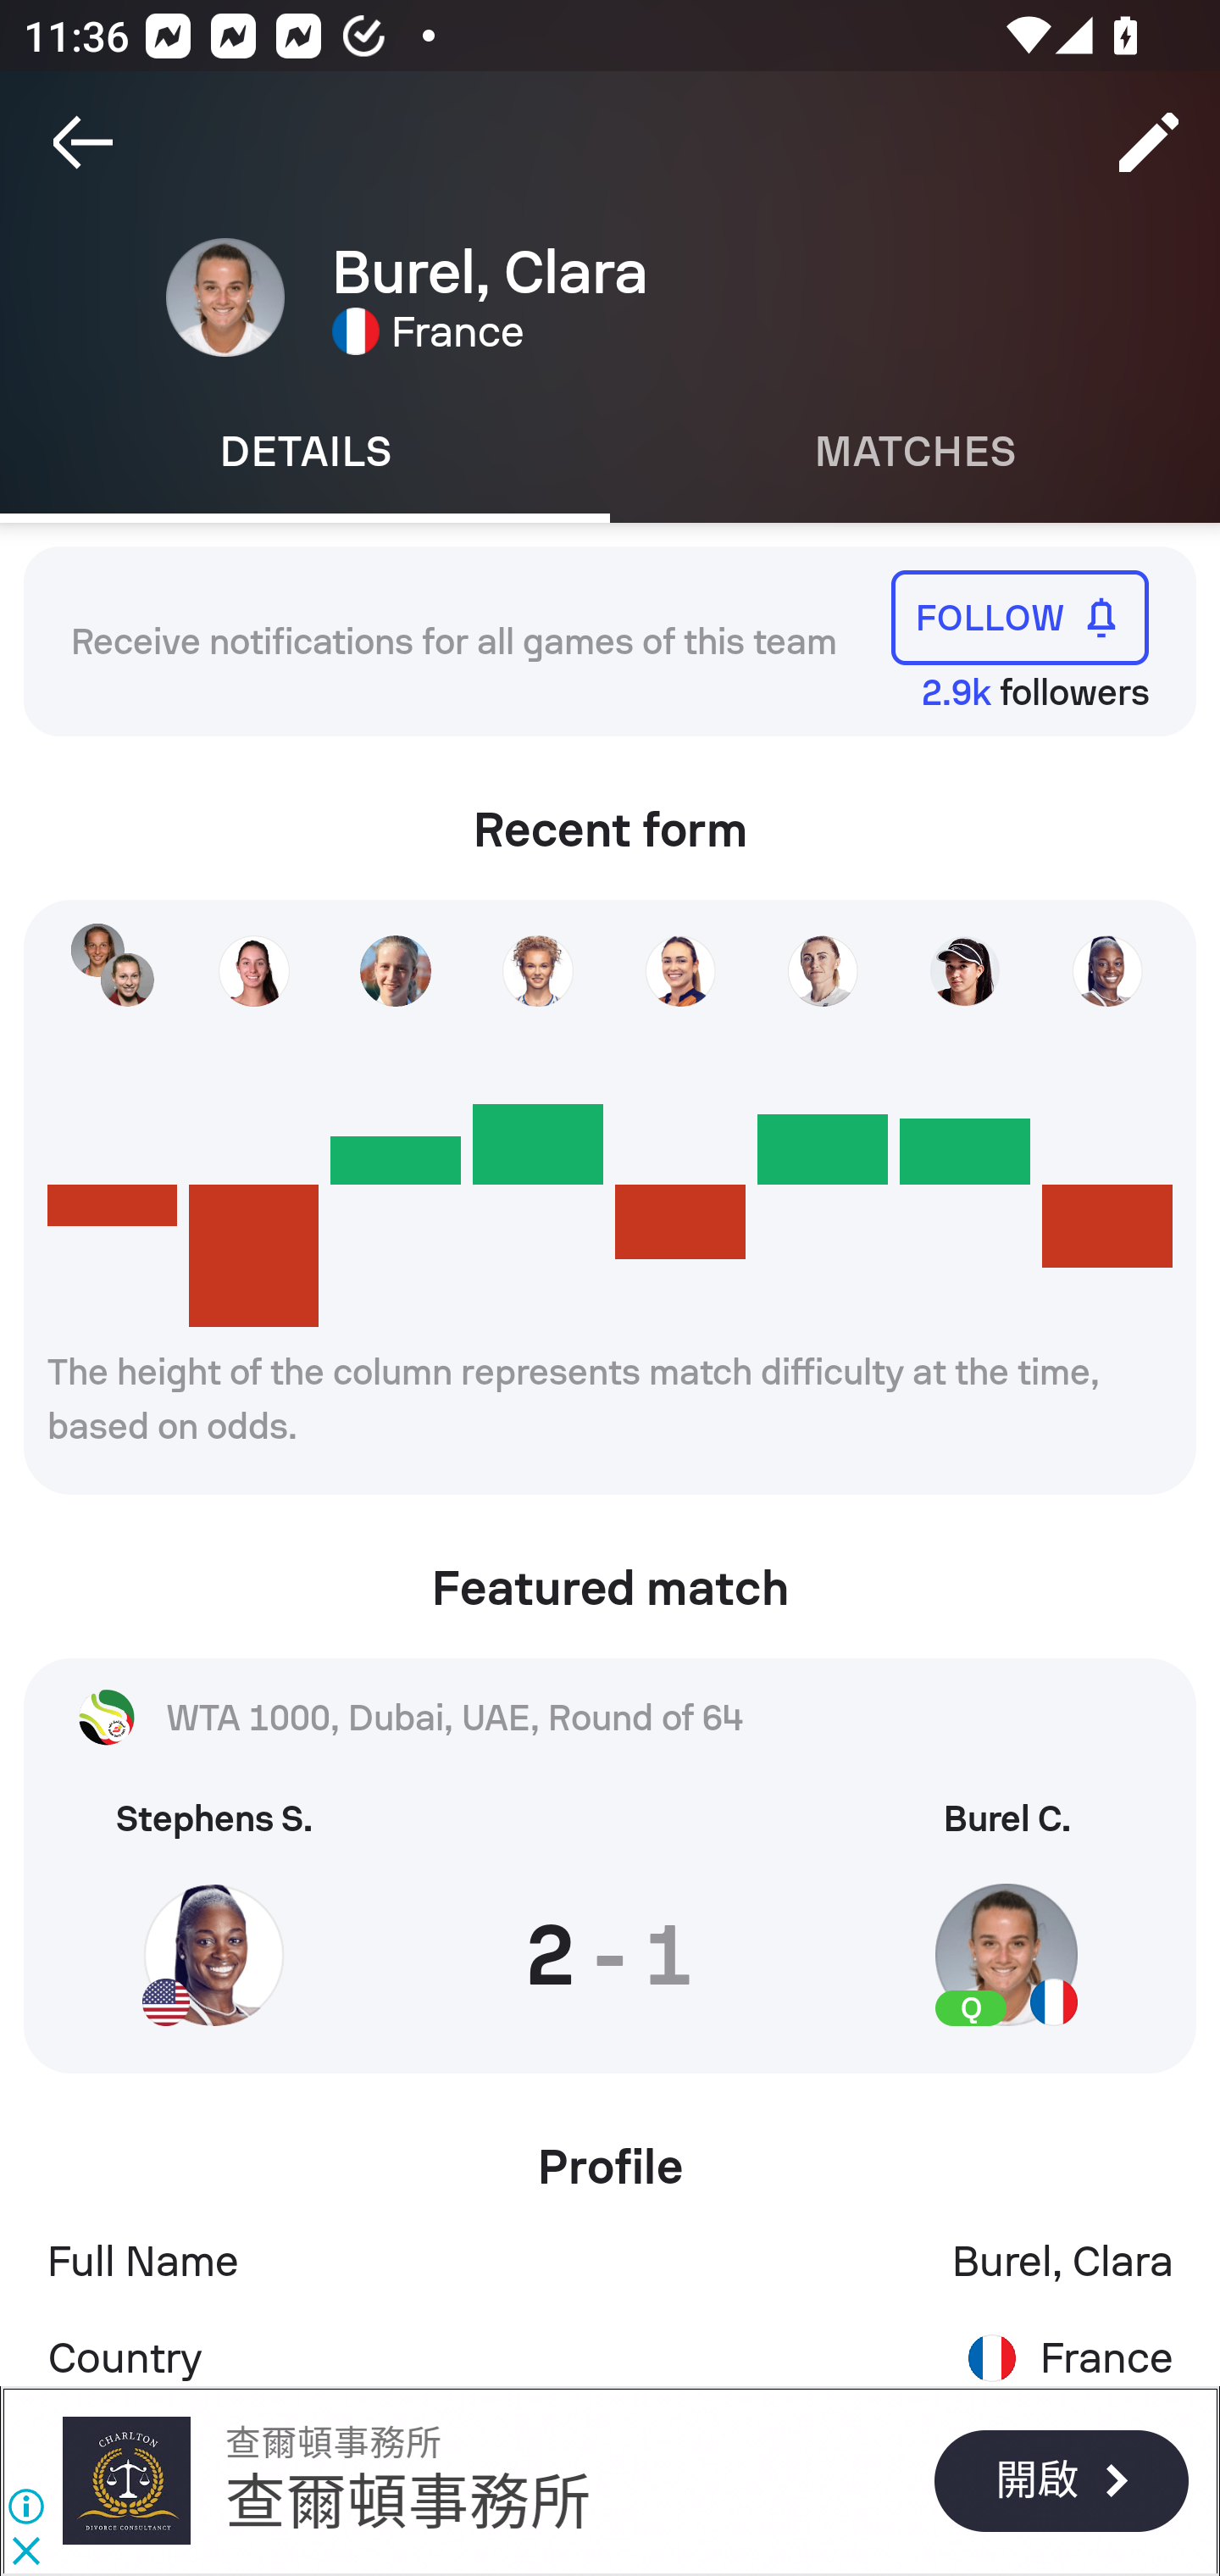 The width and height of the screenshot is (1220, 2576). Describe the element at coordinates (332, 2443) in the screenshot. I see `查爾頓事務所` at that location.